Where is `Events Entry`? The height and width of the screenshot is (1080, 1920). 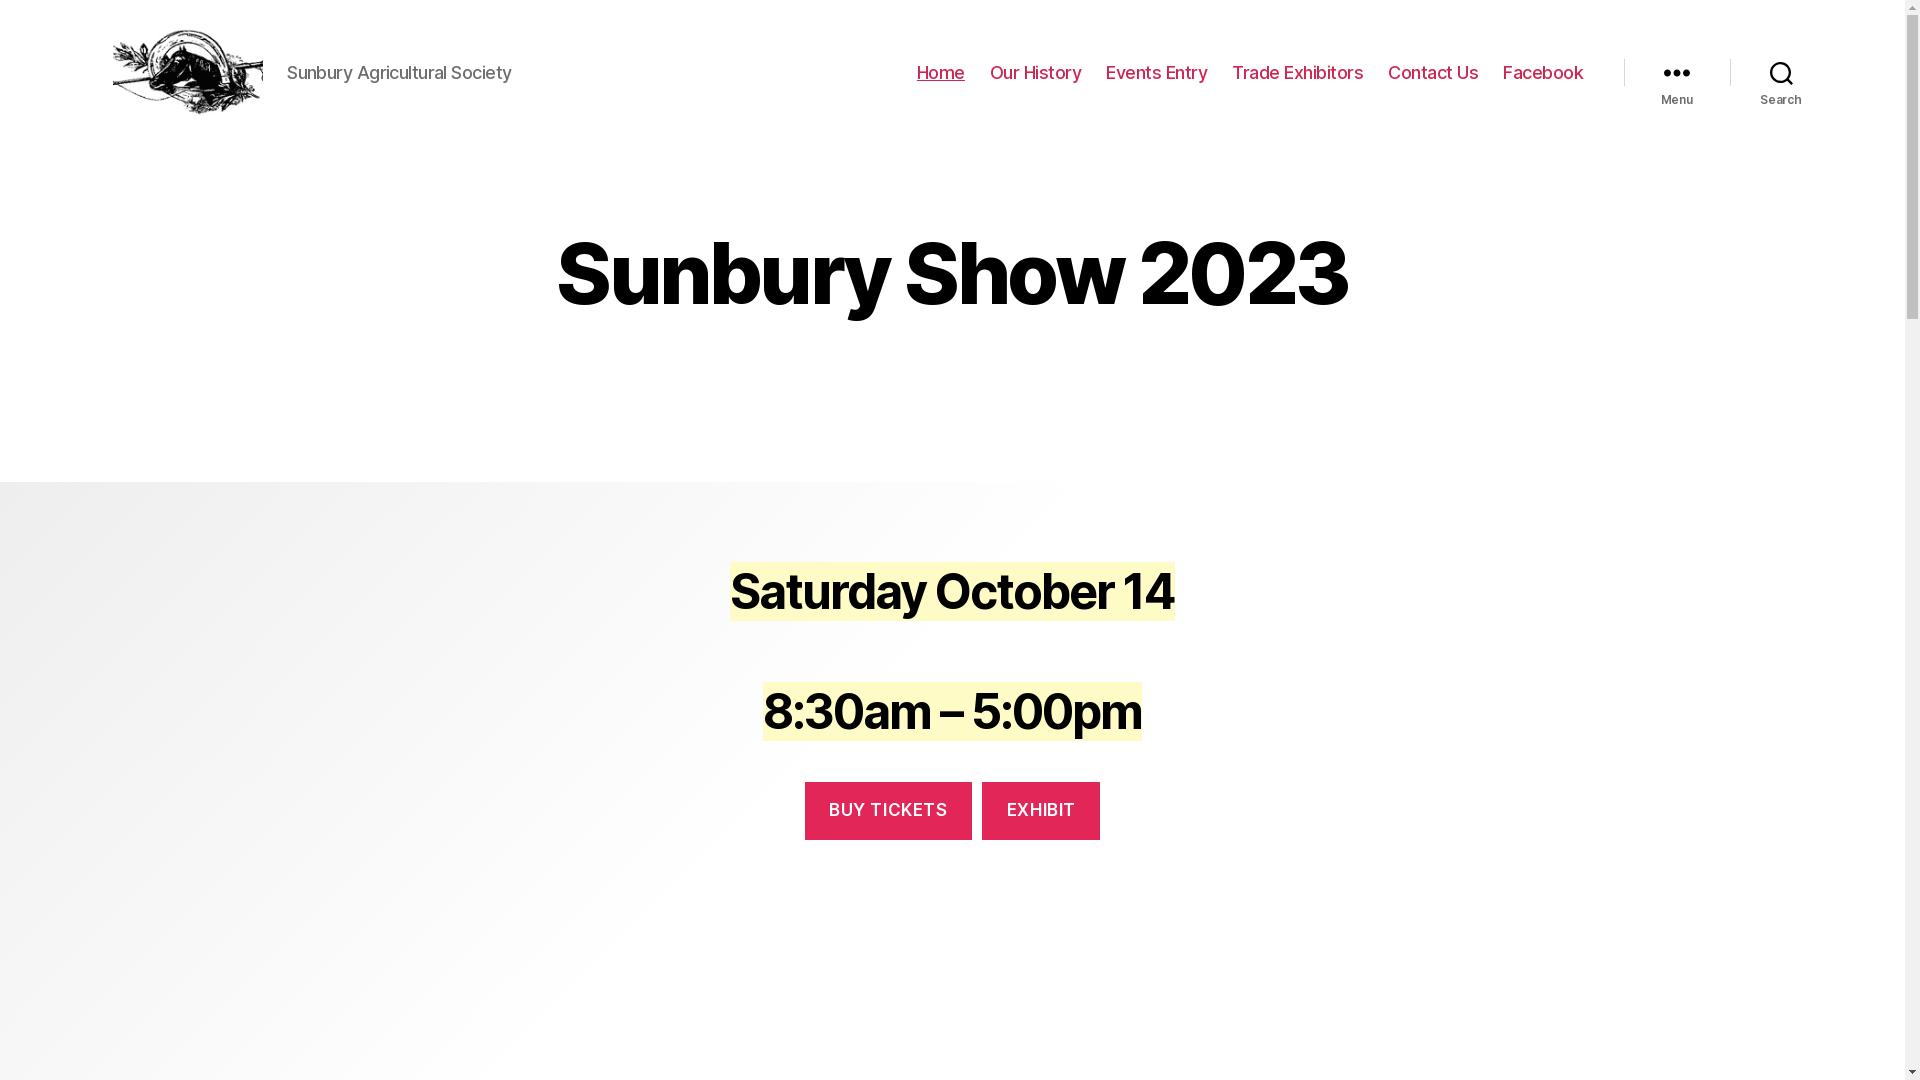 Events Entry is located at coordinates (1156, 73).